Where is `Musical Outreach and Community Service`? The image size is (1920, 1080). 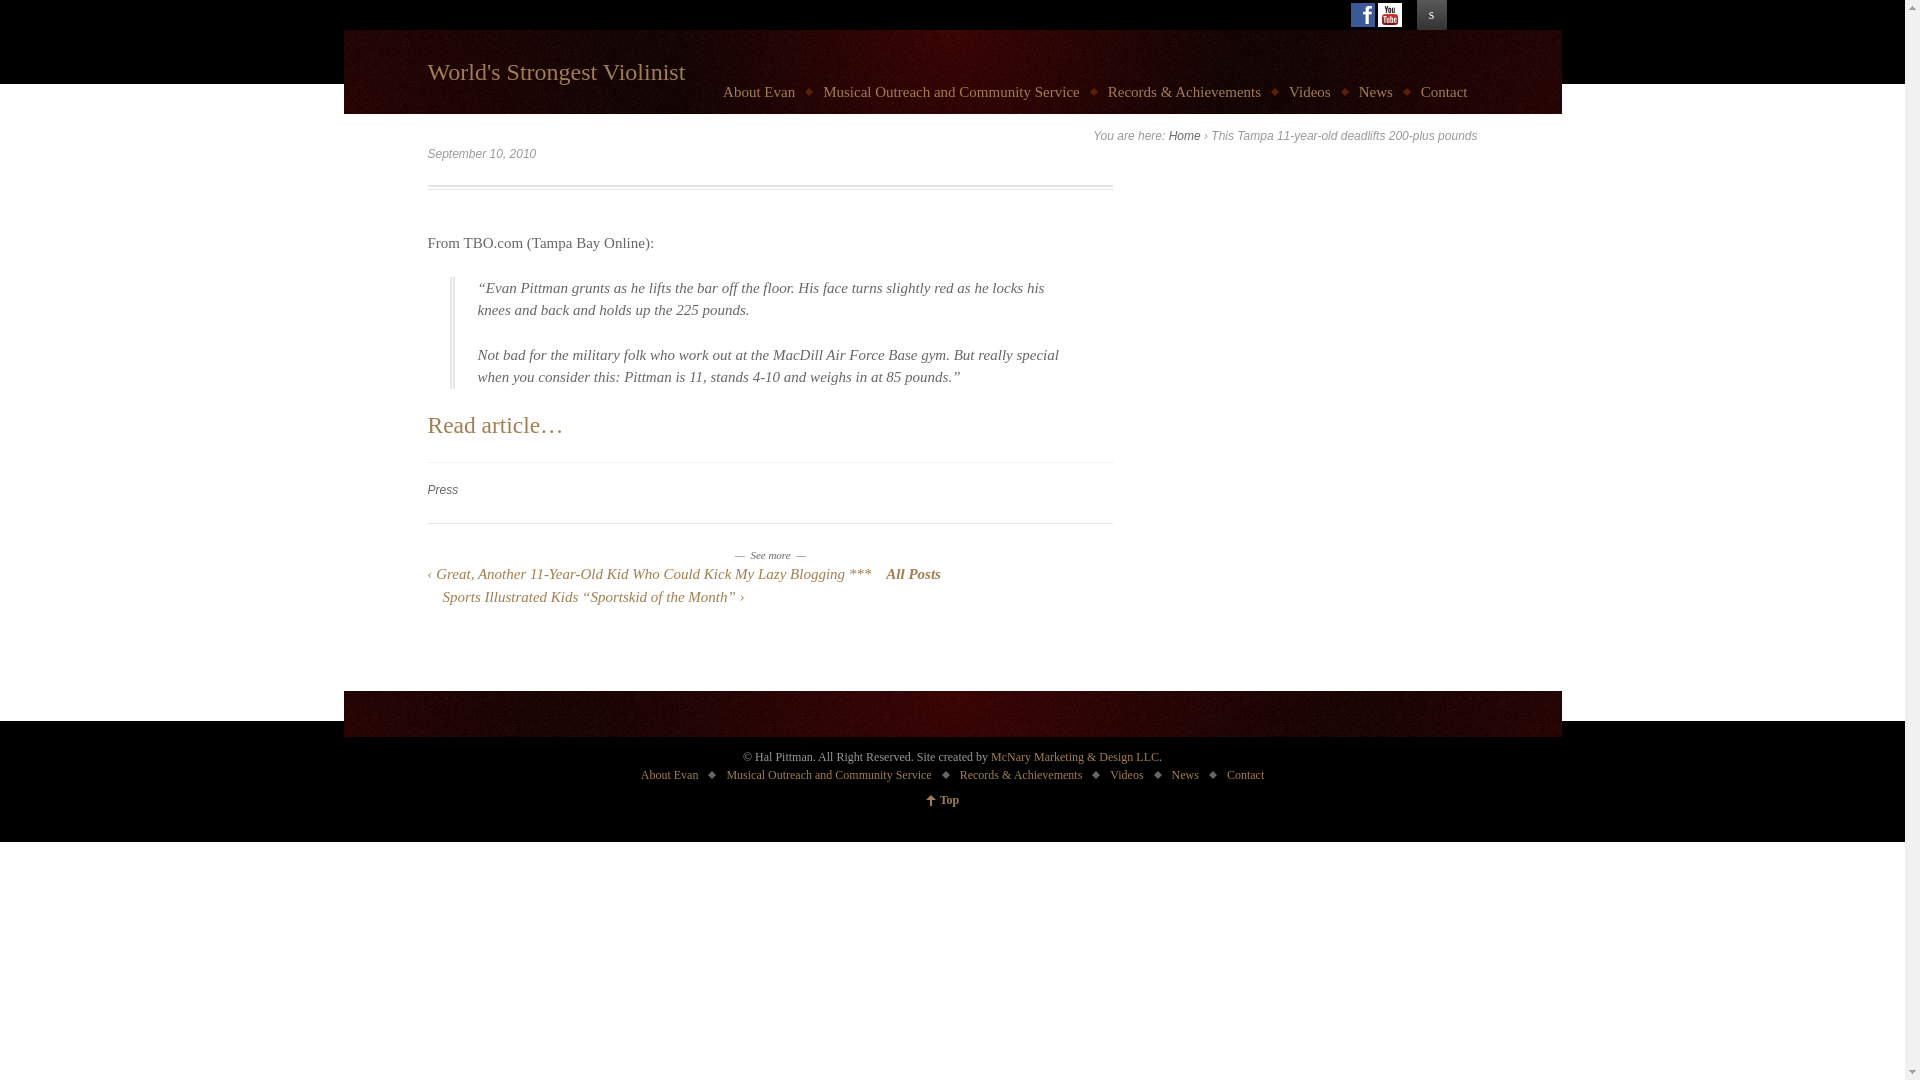
Musical Outreach and Community Service is located at coordinates (828, 774).